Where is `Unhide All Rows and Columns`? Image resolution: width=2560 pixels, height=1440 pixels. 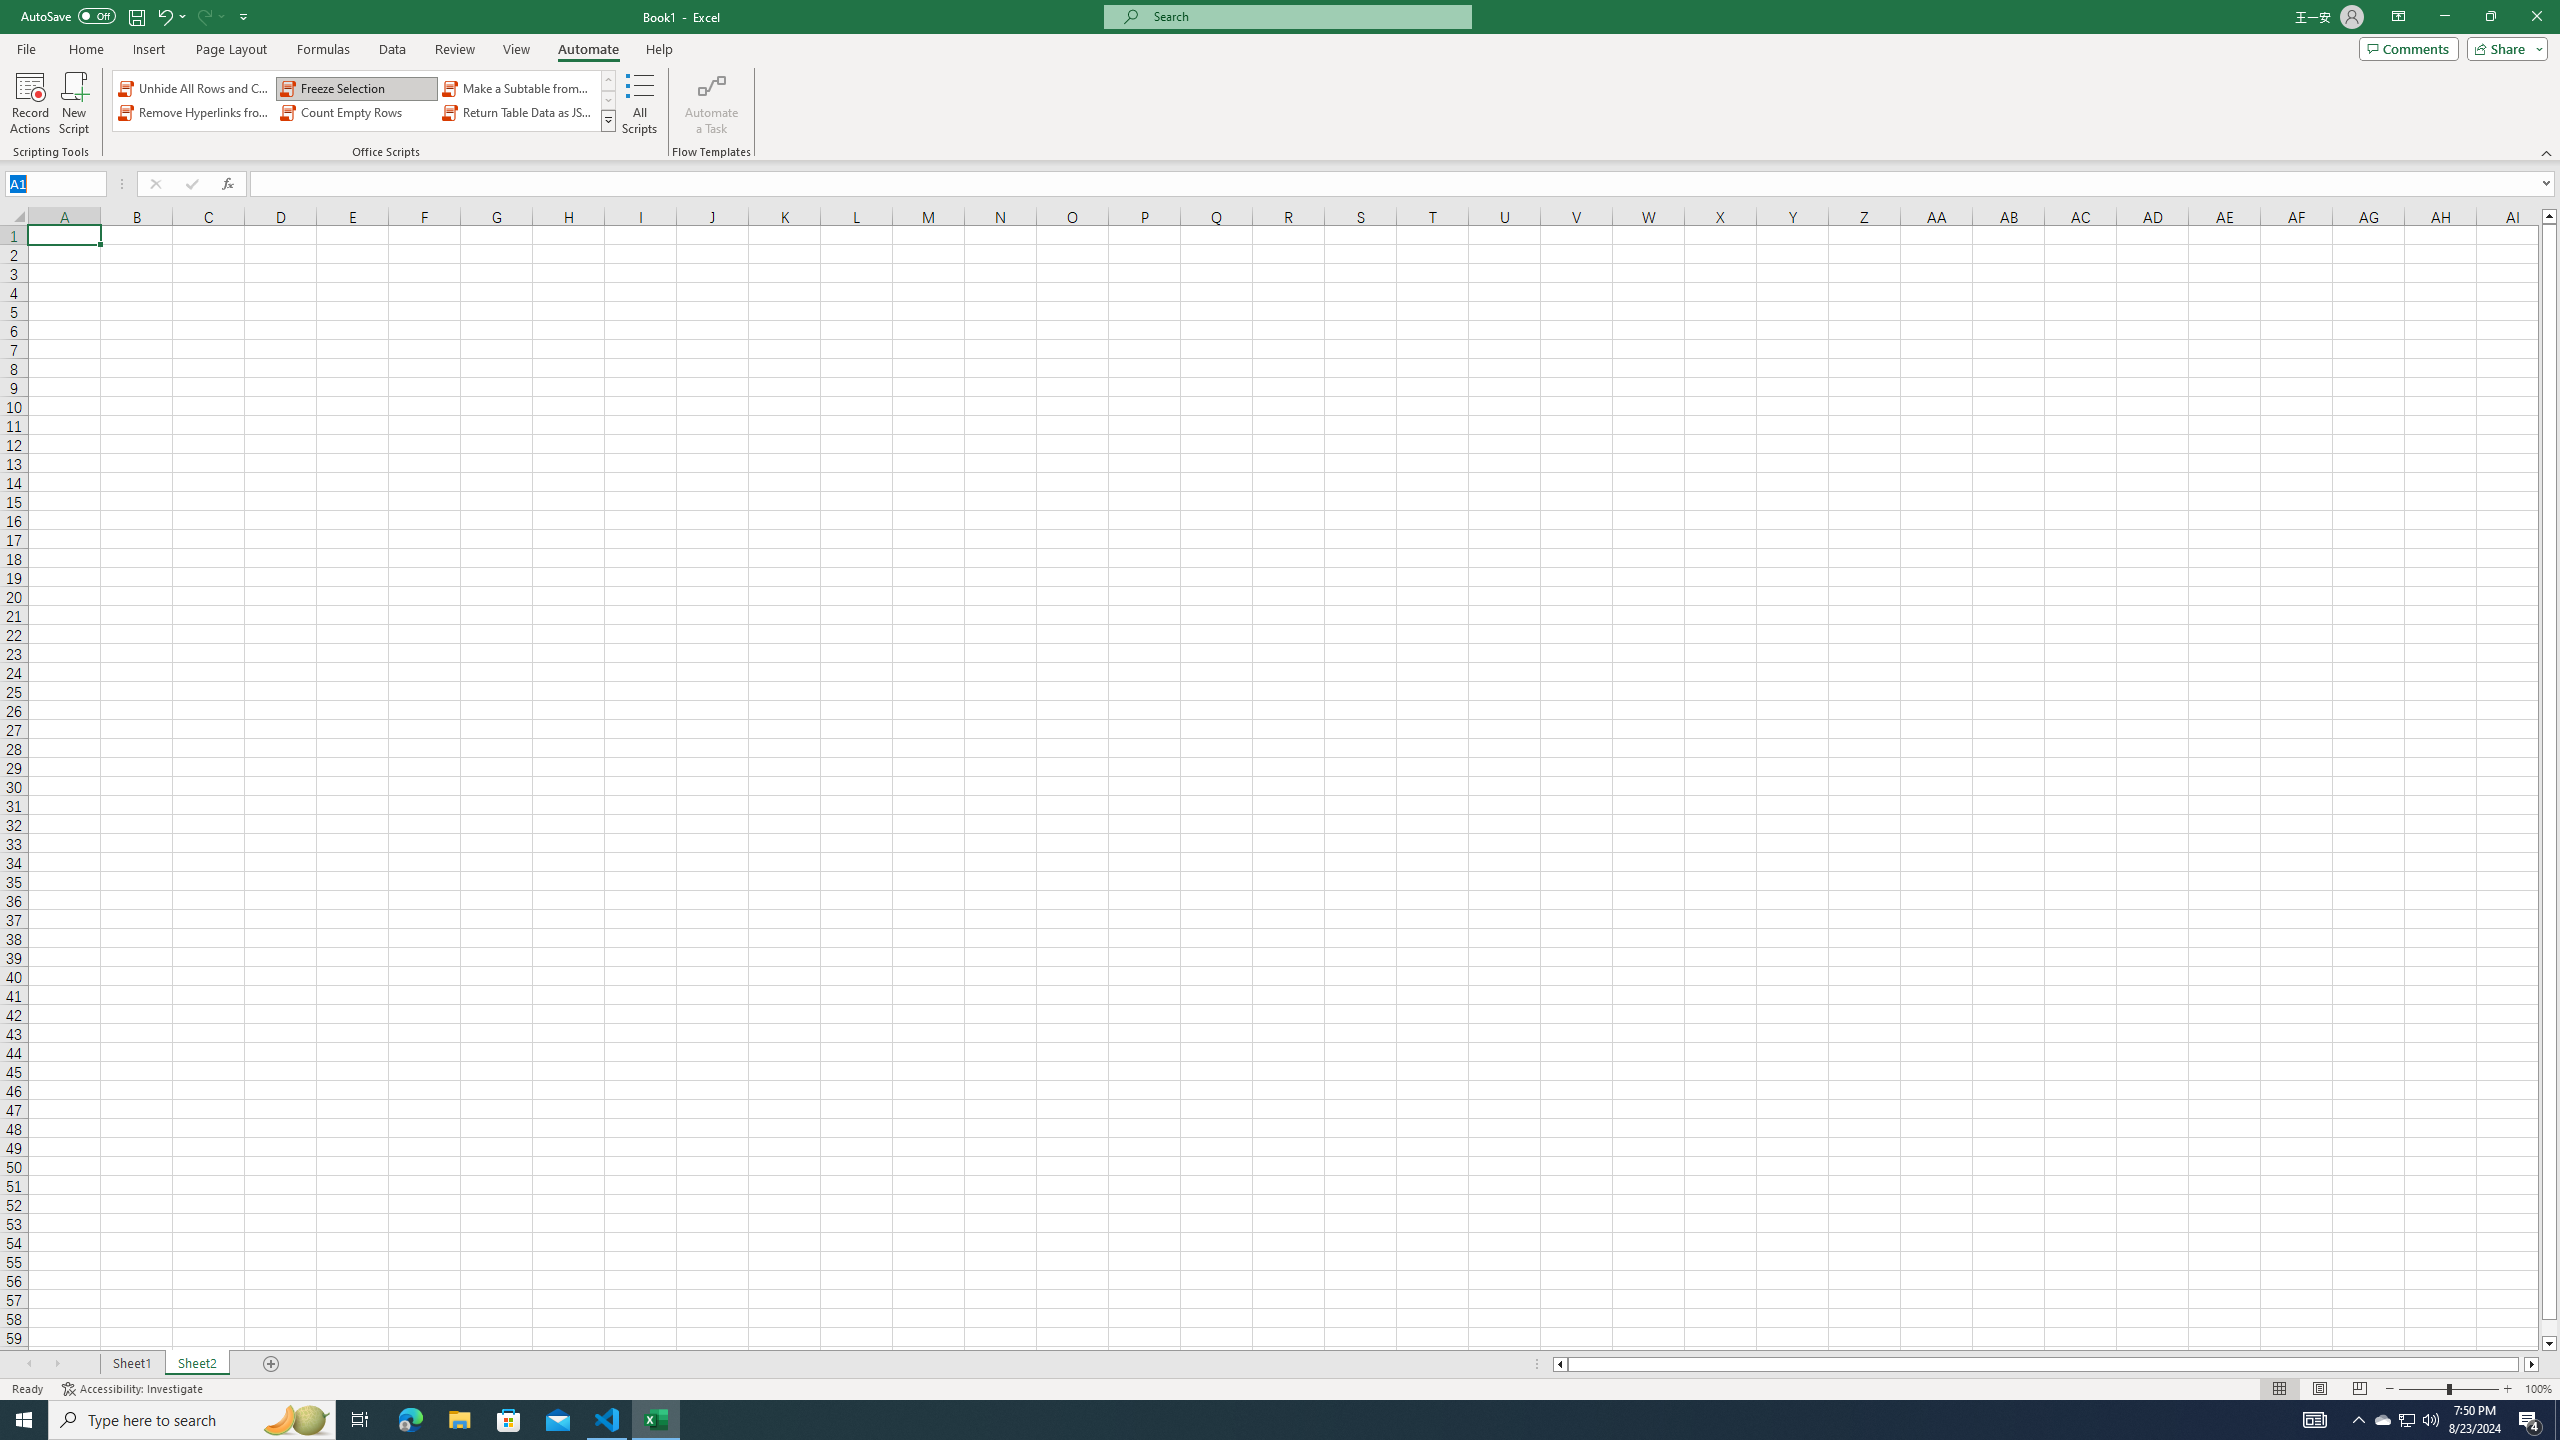
Unhide All Rows and Columns is located at coordinates (196, 88).